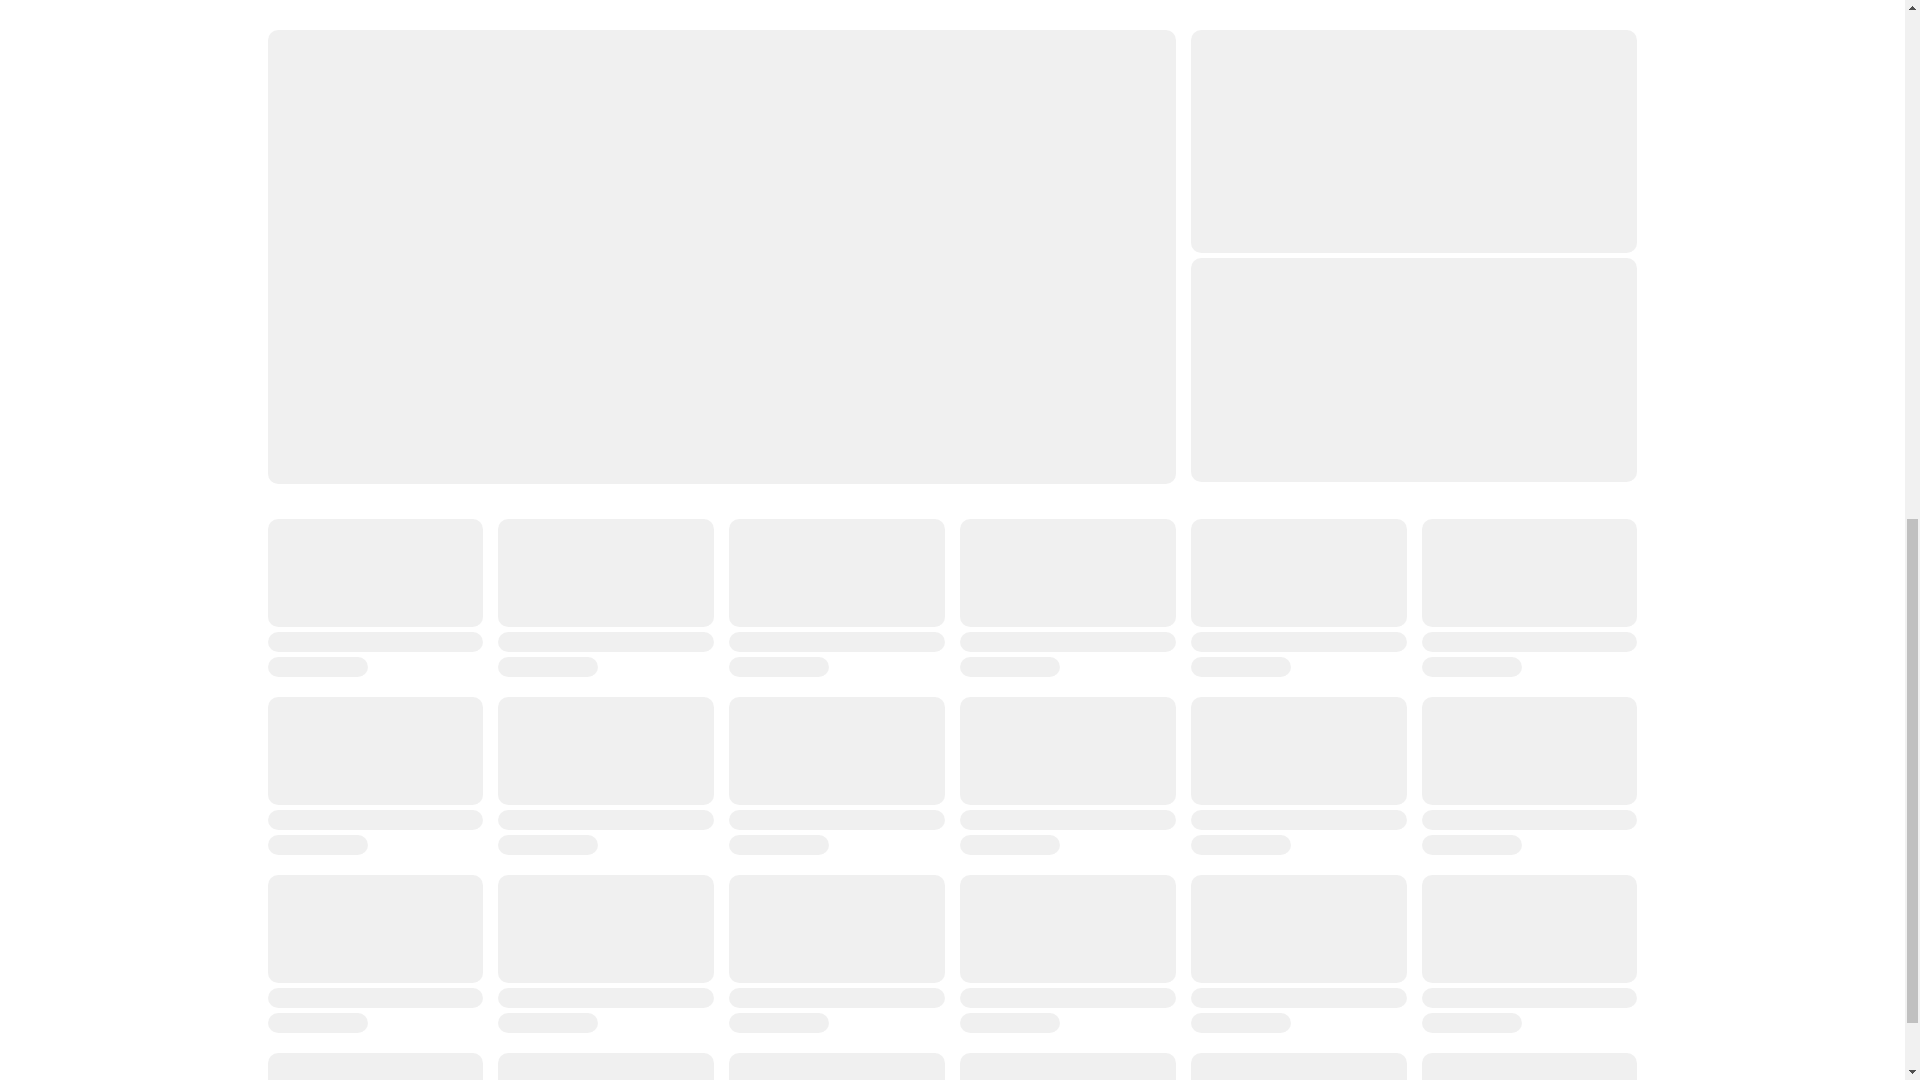 The width and height of the screenshot is (1920, 1080). Describe the element at coordinates (1006, 696) in the screenshot. I see `Privacy Policy` at that location.